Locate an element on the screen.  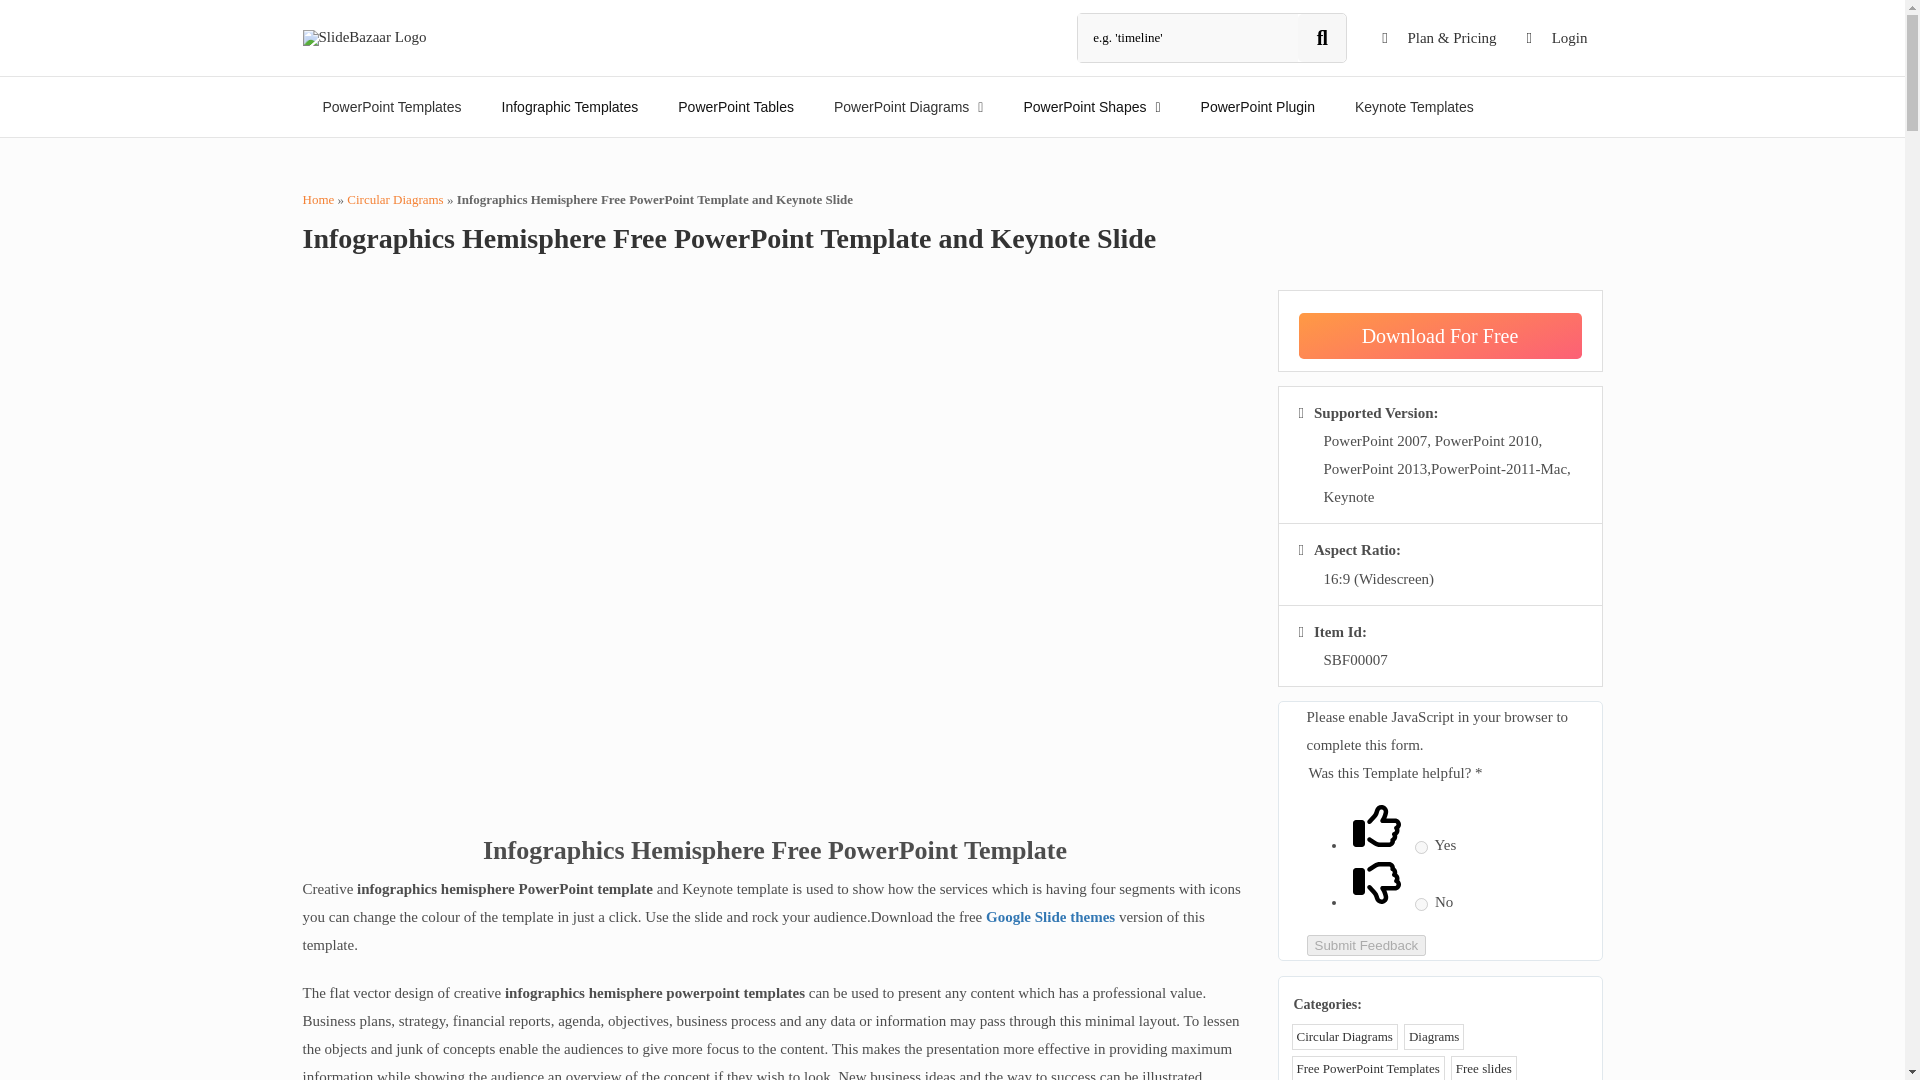
Home is located at coordinates (318, 200).